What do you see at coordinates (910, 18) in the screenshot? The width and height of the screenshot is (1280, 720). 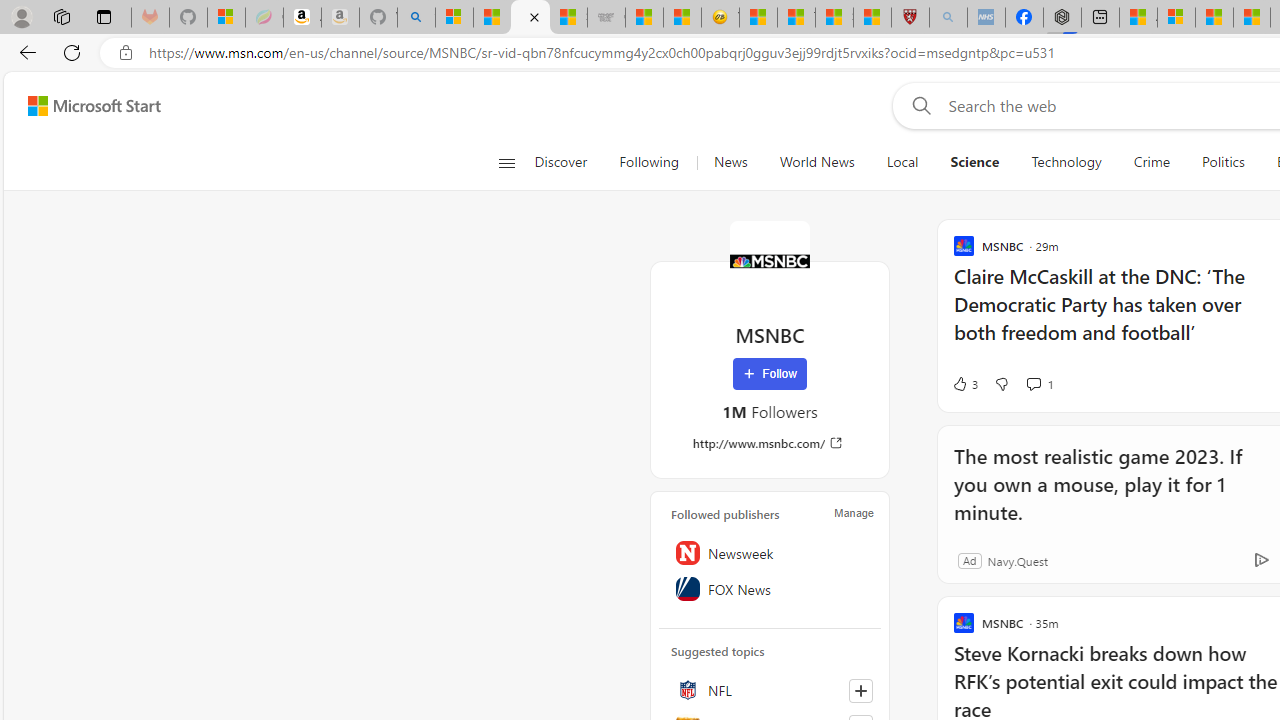 I see `Robert H. Shmerling, MD - Harvard Health` at bounding box center [910, 18].